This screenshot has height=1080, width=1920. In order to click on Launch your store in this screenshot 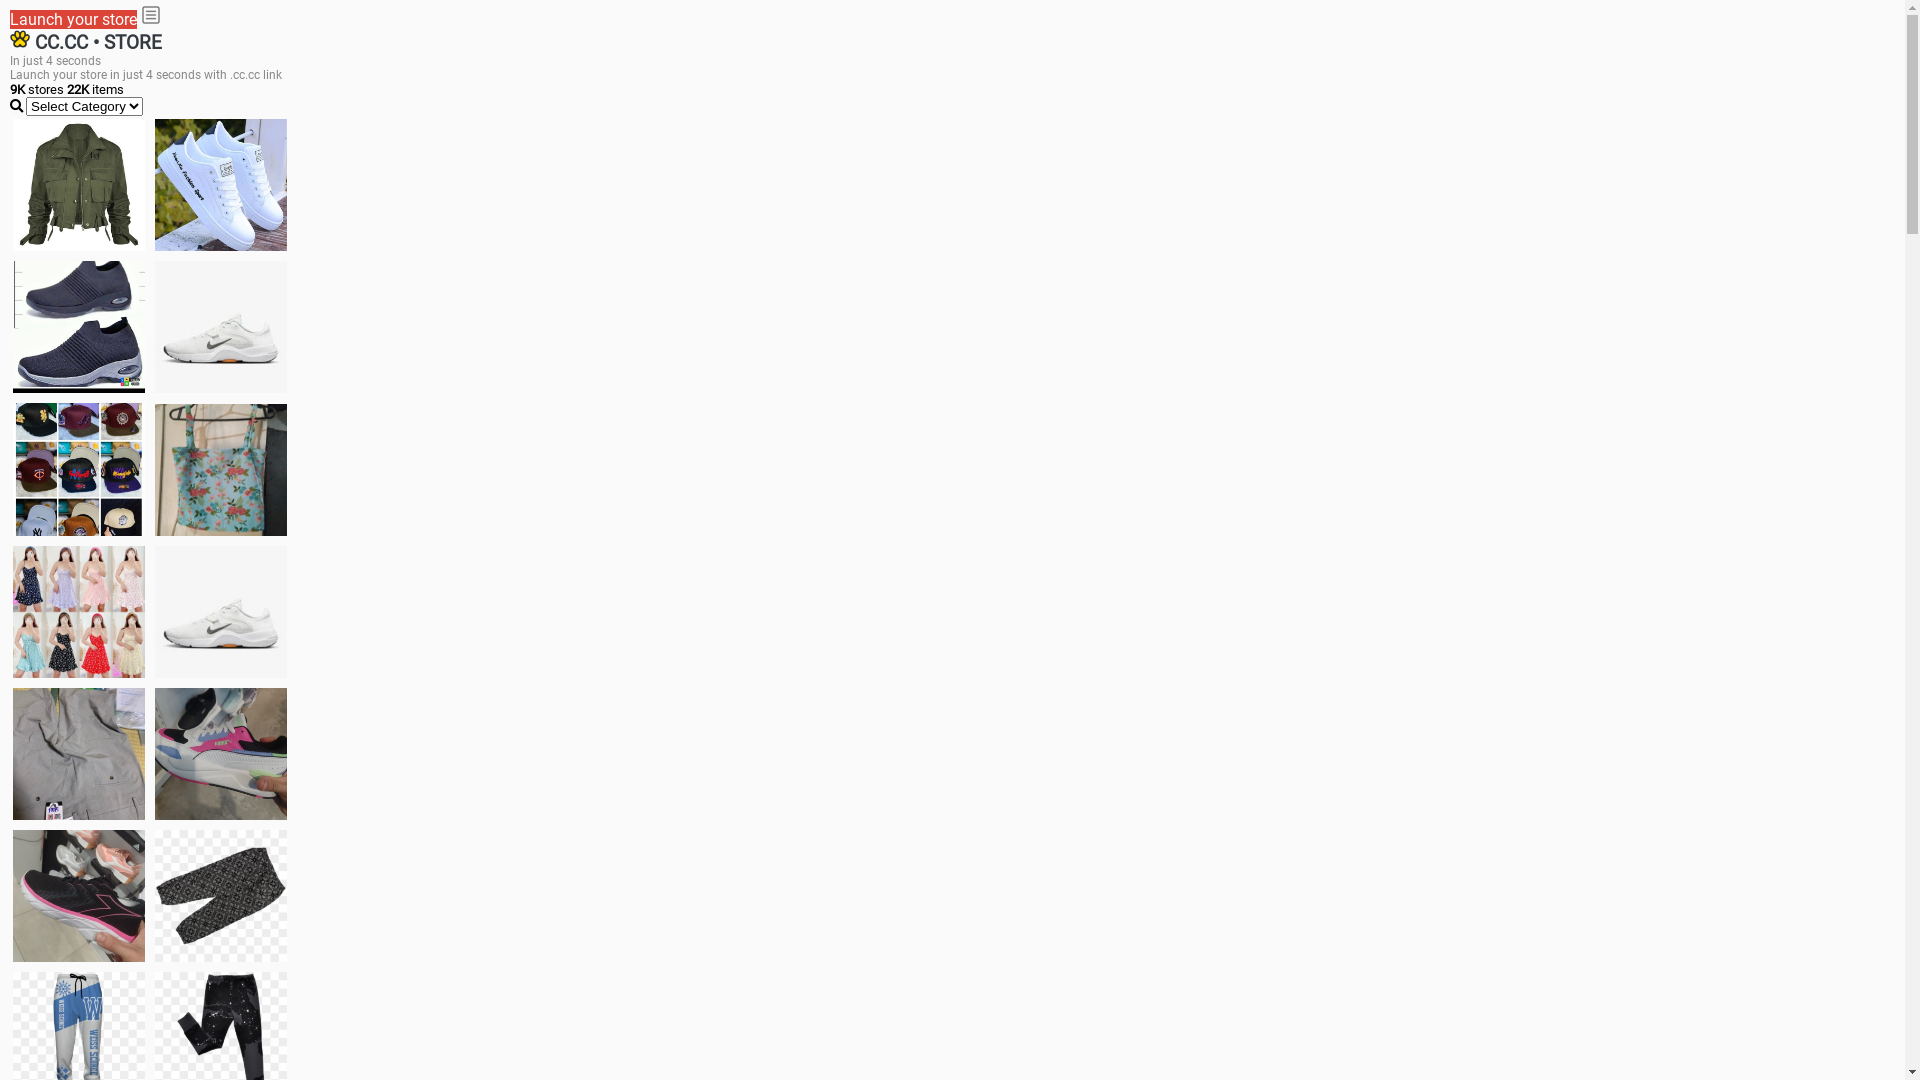, I will do `click(74, 20)`.